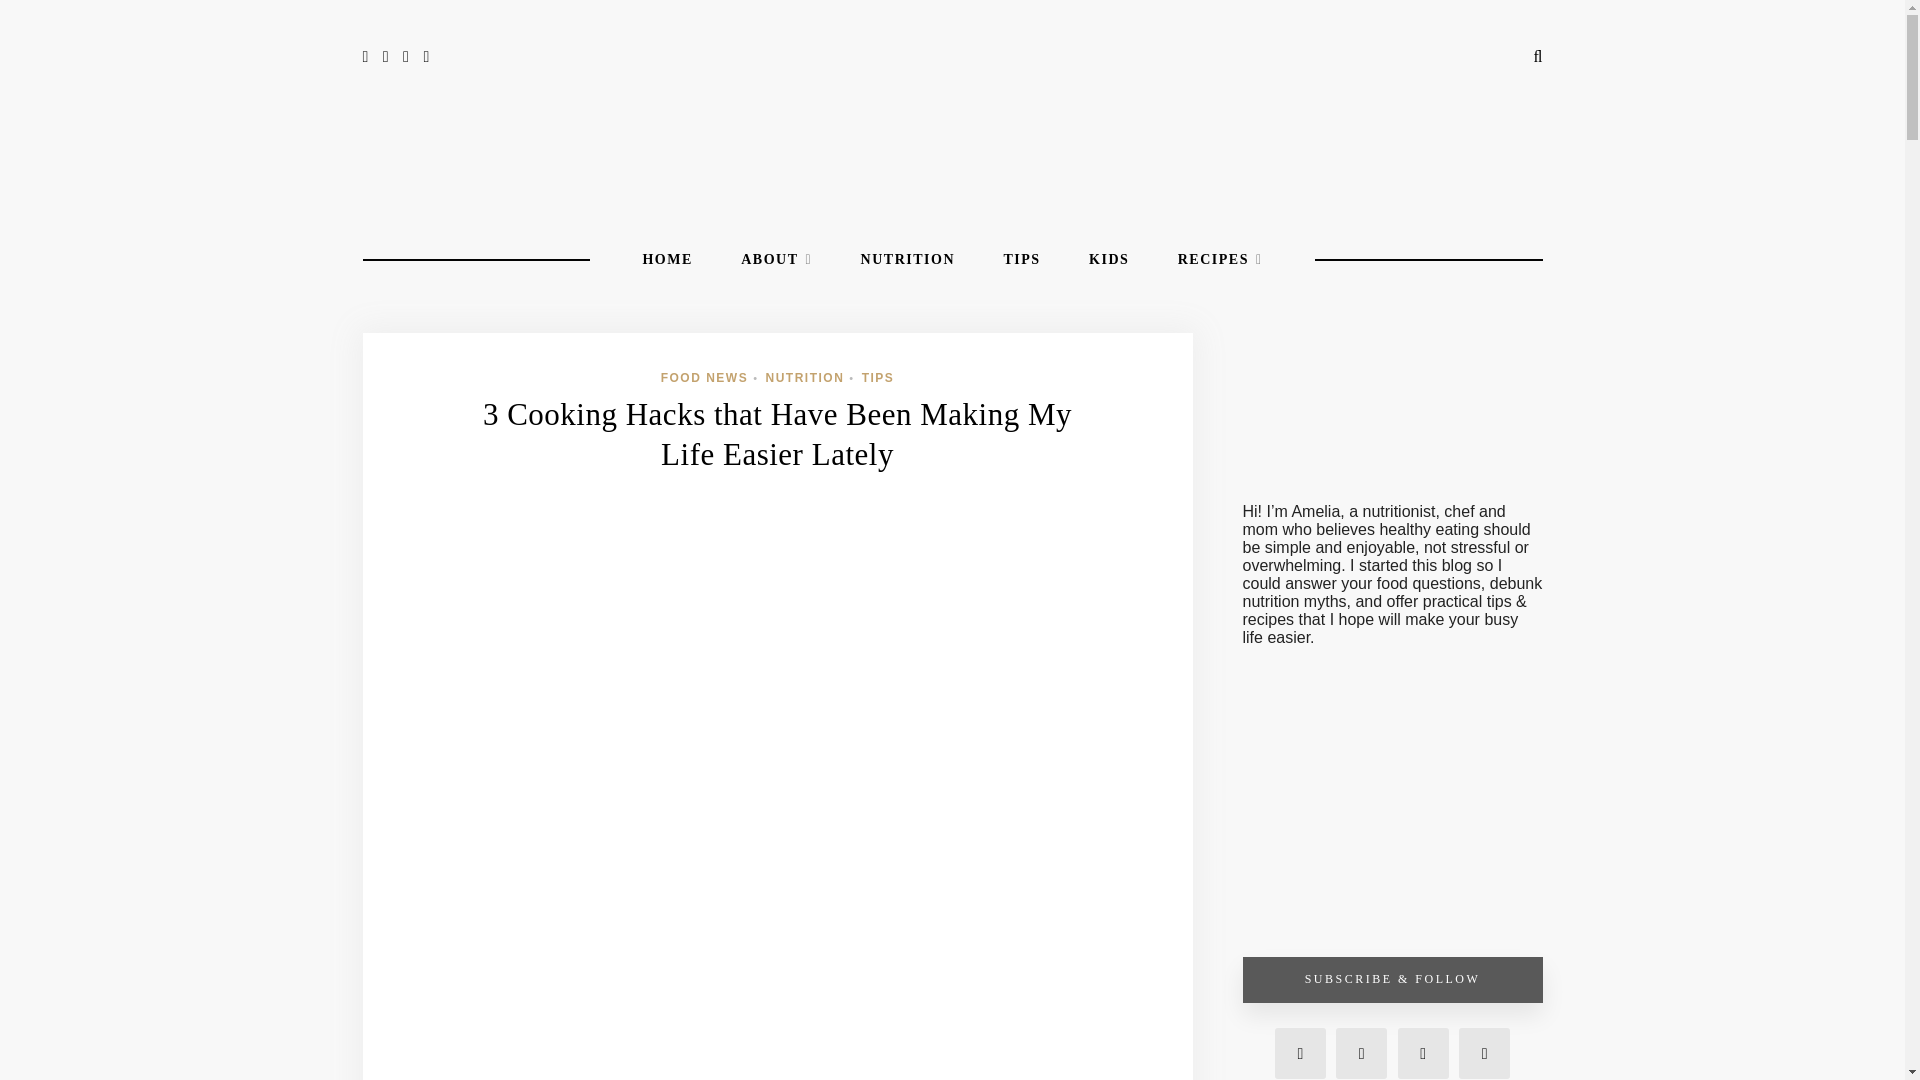  Describe the element at coordinates (666, 260) in the screenshot. I see `HOME` at that location.